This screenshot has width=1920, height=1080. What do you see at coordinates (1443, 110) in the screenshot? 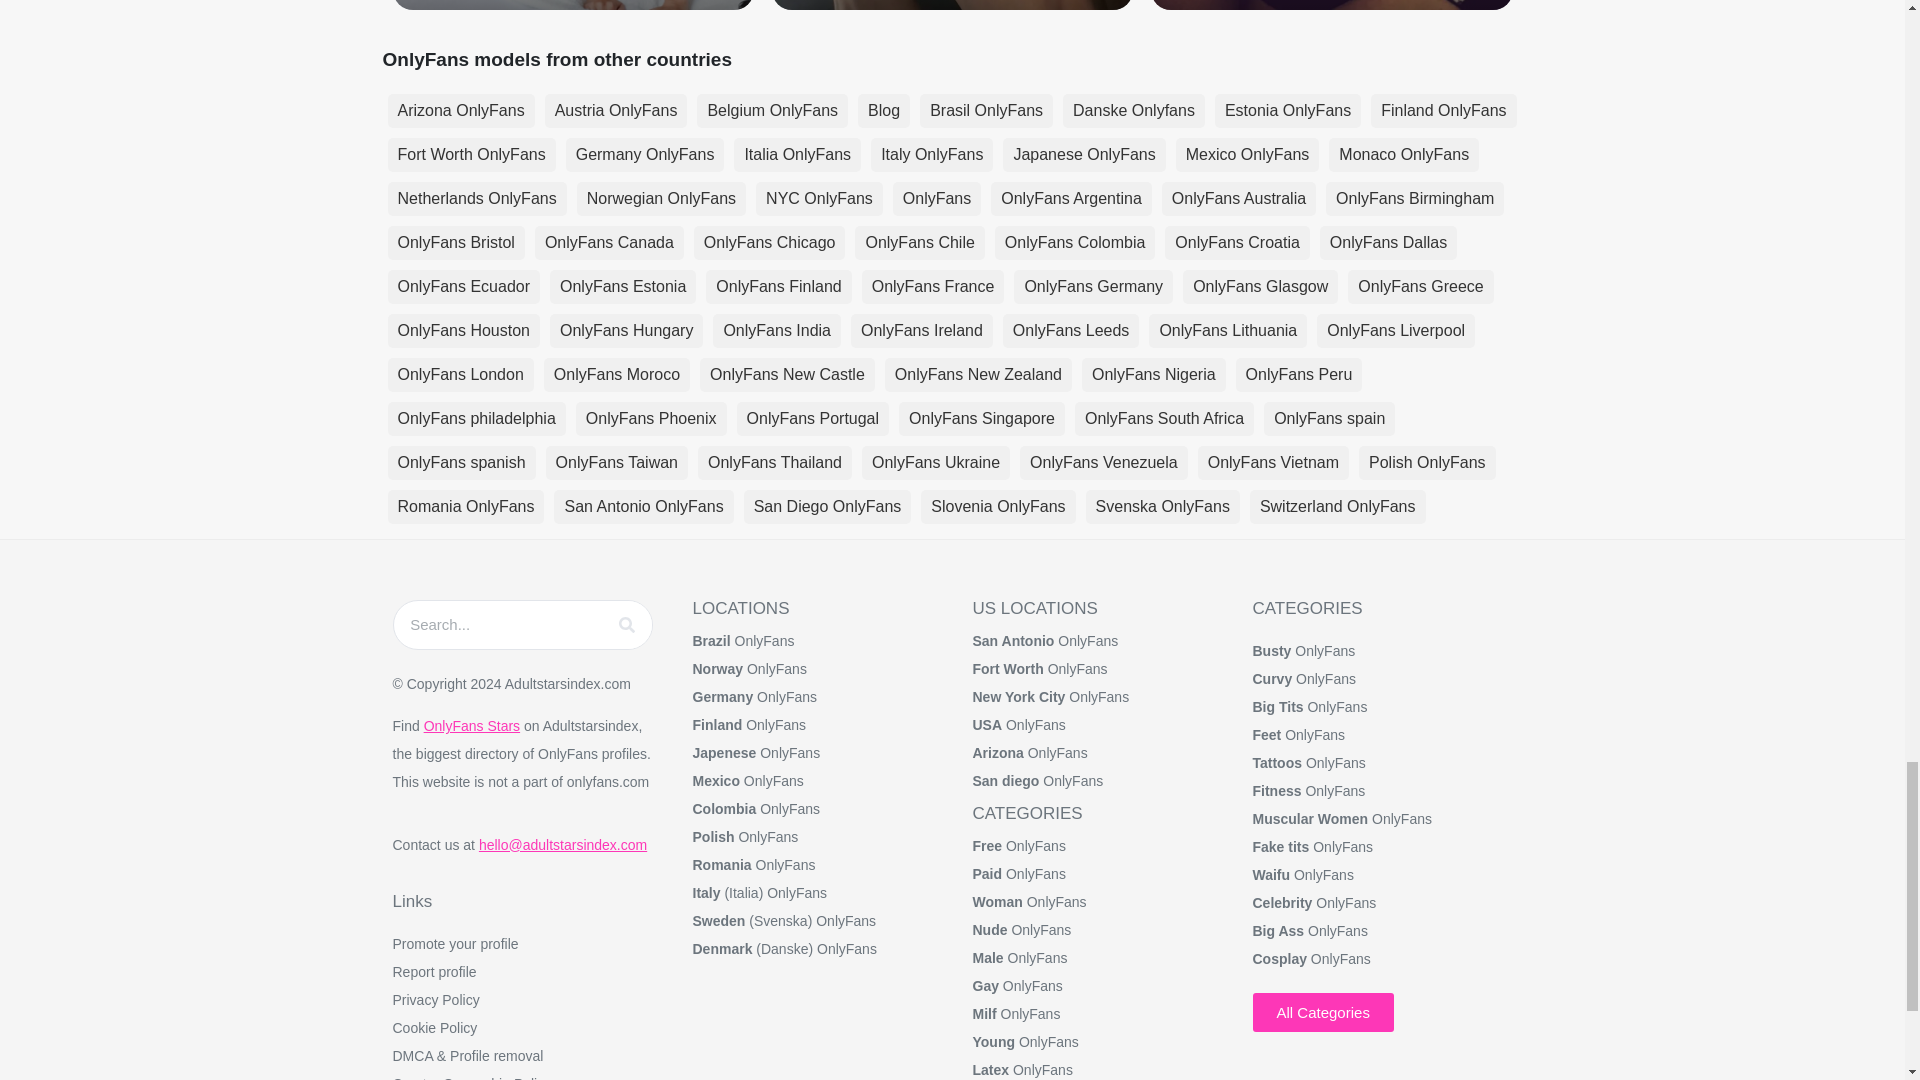
I see `Finland OnlyFans Category` at bounding box center [1443, 110].